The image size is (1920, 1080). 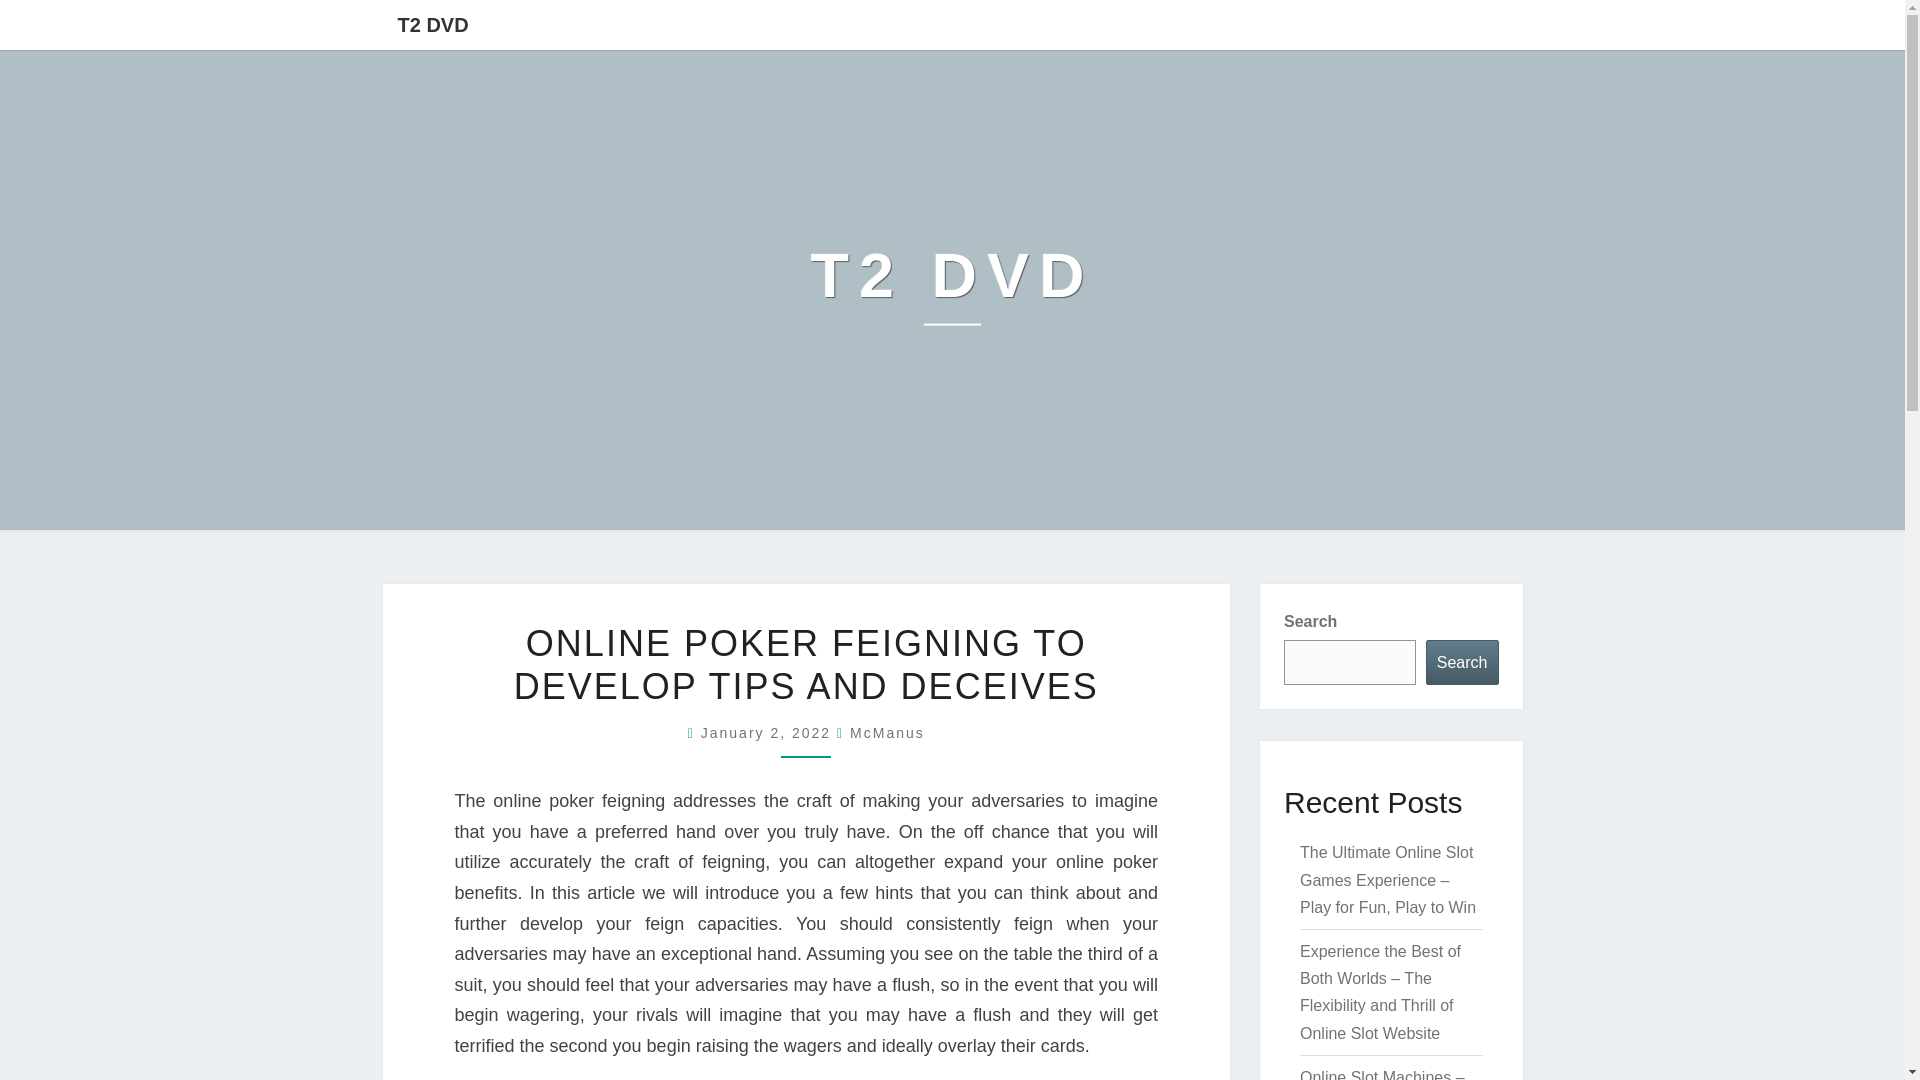 I want to click on 5:03 am, so click(x=768, y=732).